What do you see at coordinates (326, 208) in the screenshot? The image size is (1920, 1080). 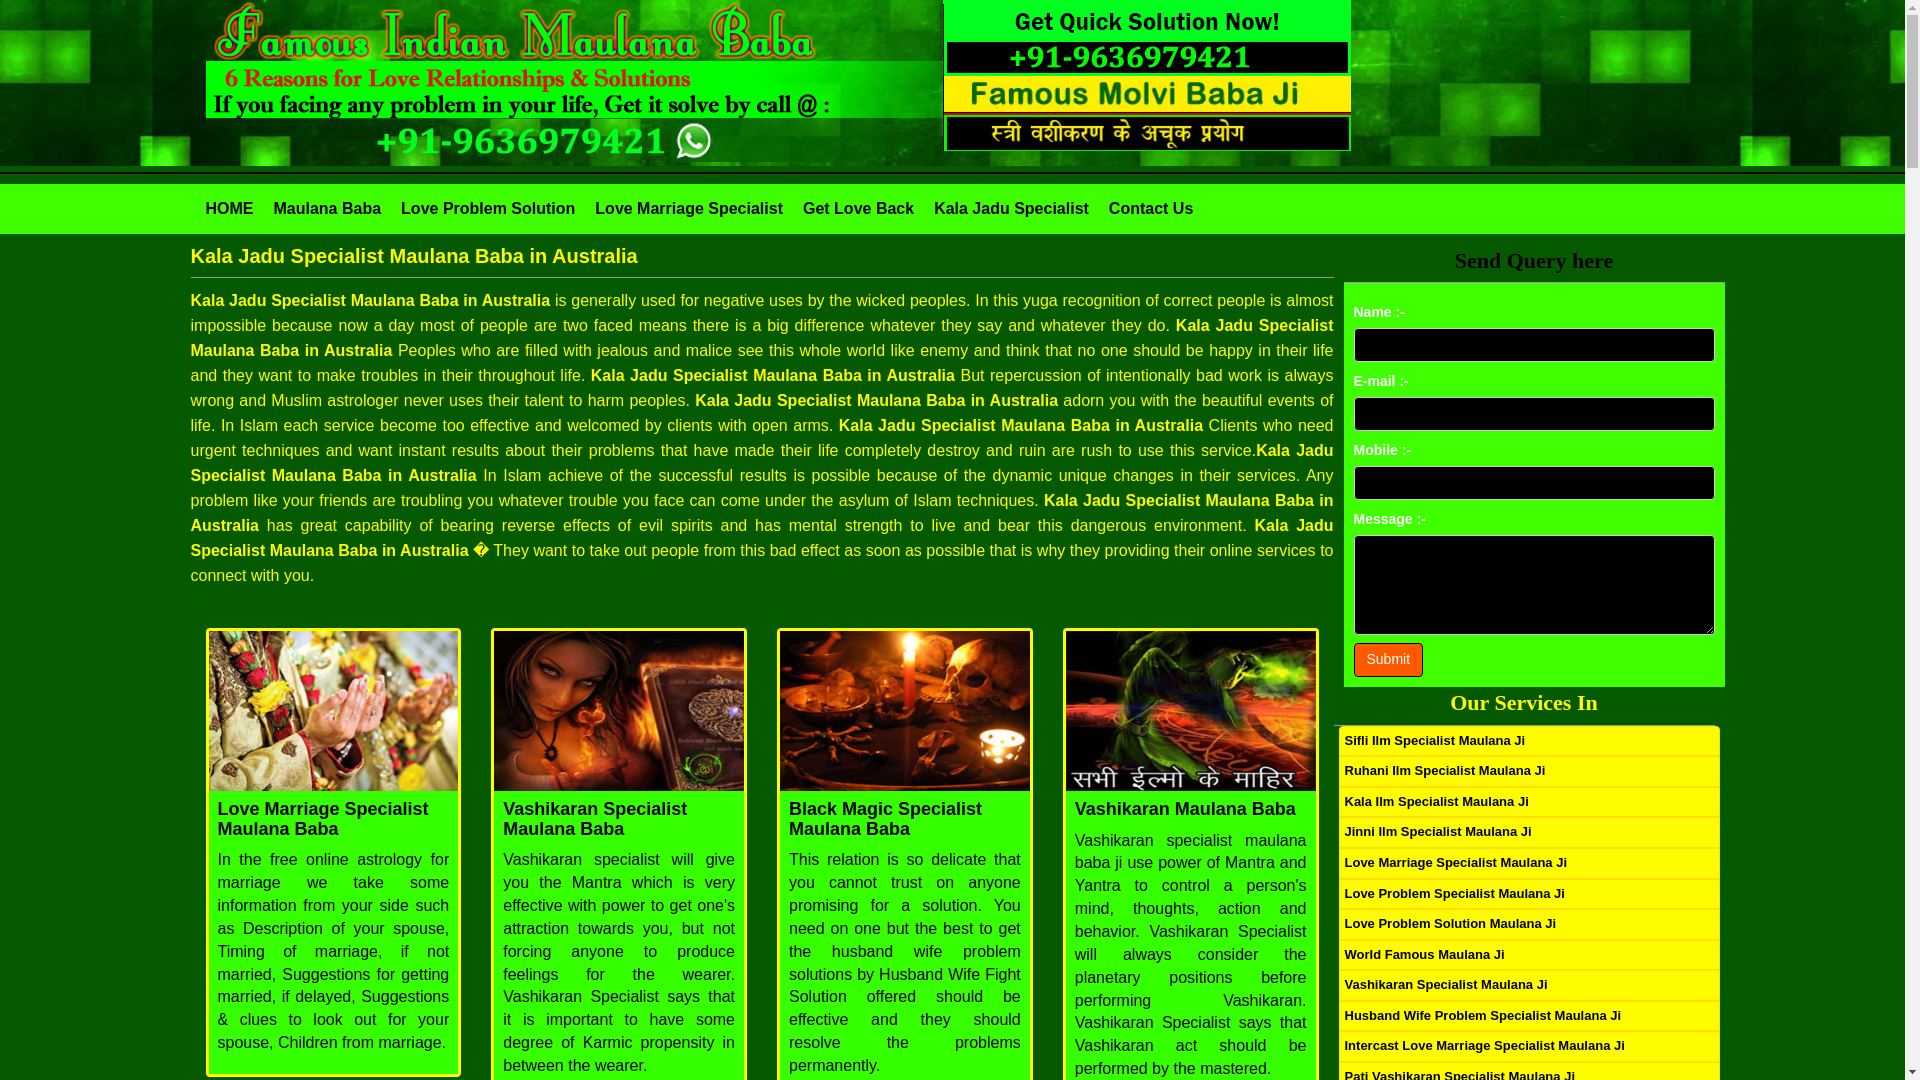 I see `Maulana Baba in India` at bounding box center [326, 208].